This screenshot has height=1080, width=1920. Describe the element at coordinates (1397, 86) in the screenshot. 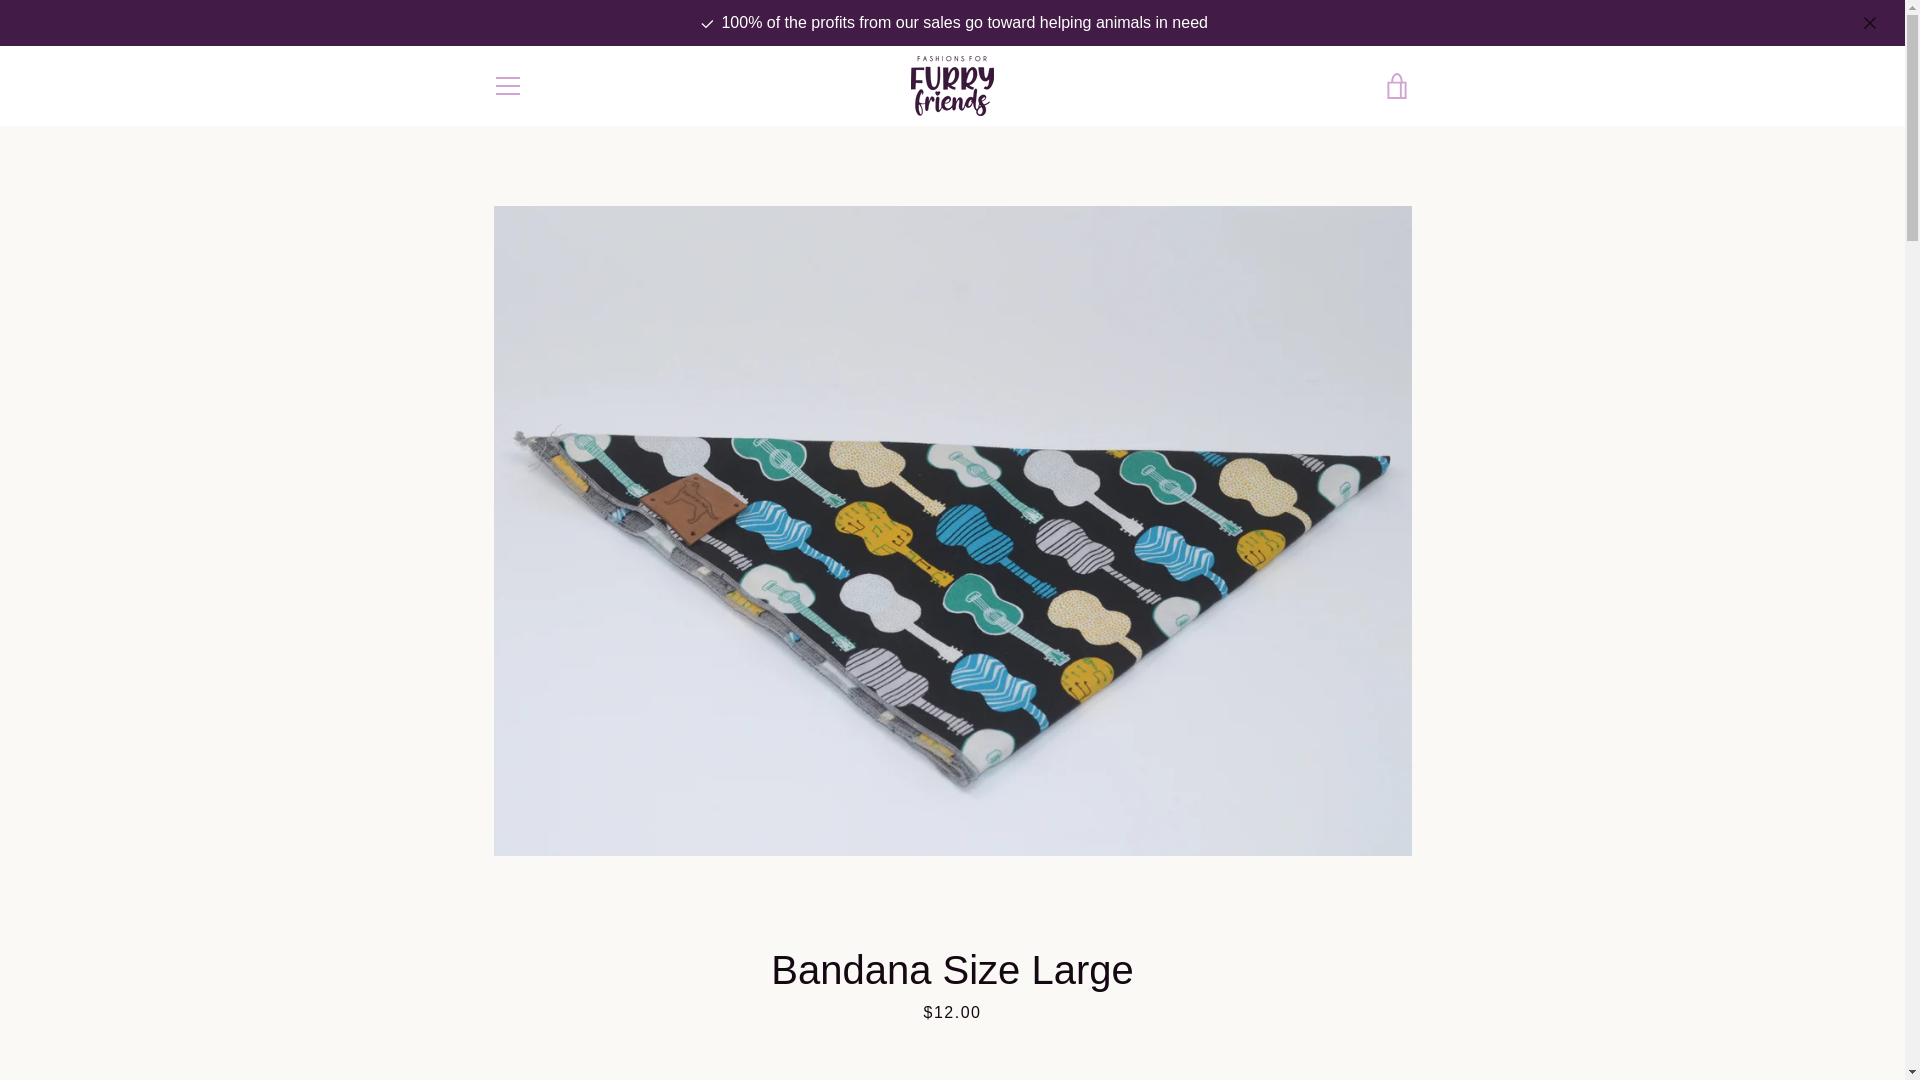

I see `VIEW CART` at that location.